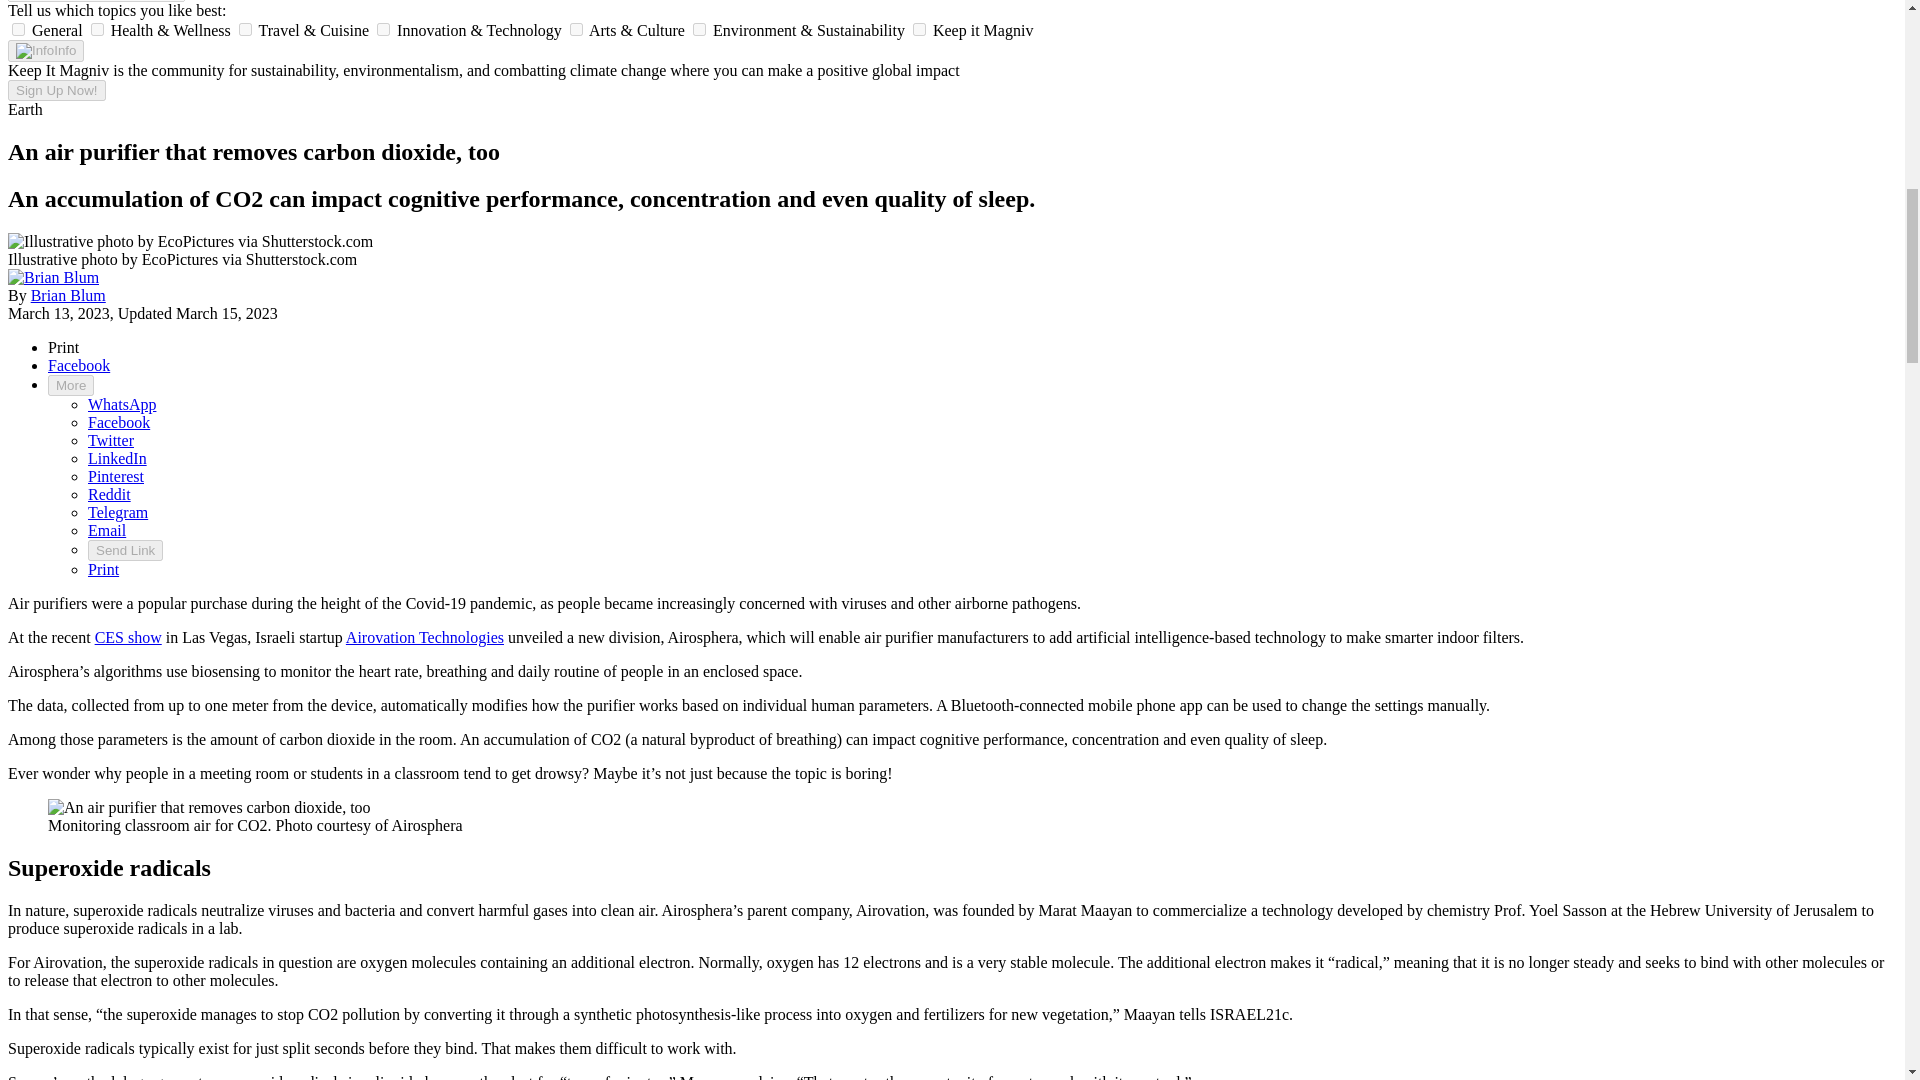 The image size is (1920, 1080). I want to click on Info, so click(46, 50).